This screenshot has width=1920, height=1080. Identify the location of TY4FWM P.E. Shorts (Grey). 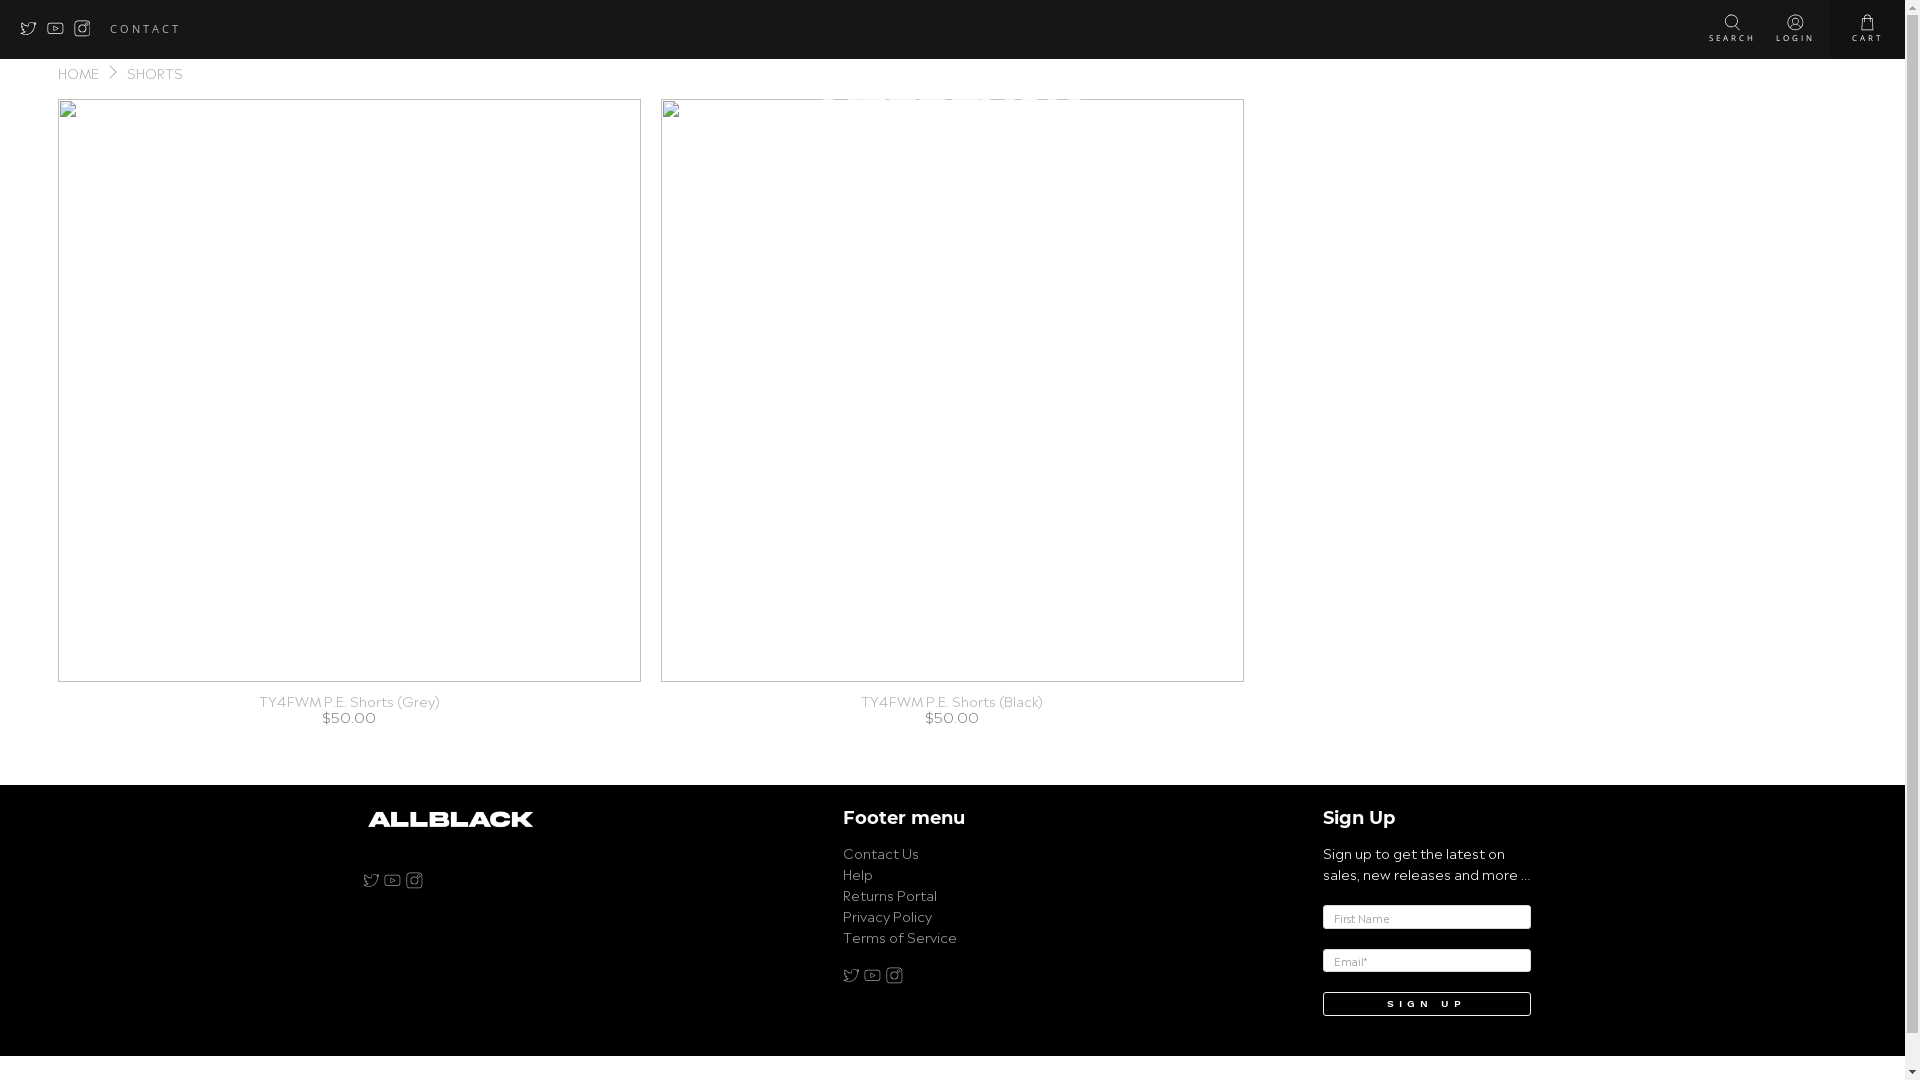
(350, 700).